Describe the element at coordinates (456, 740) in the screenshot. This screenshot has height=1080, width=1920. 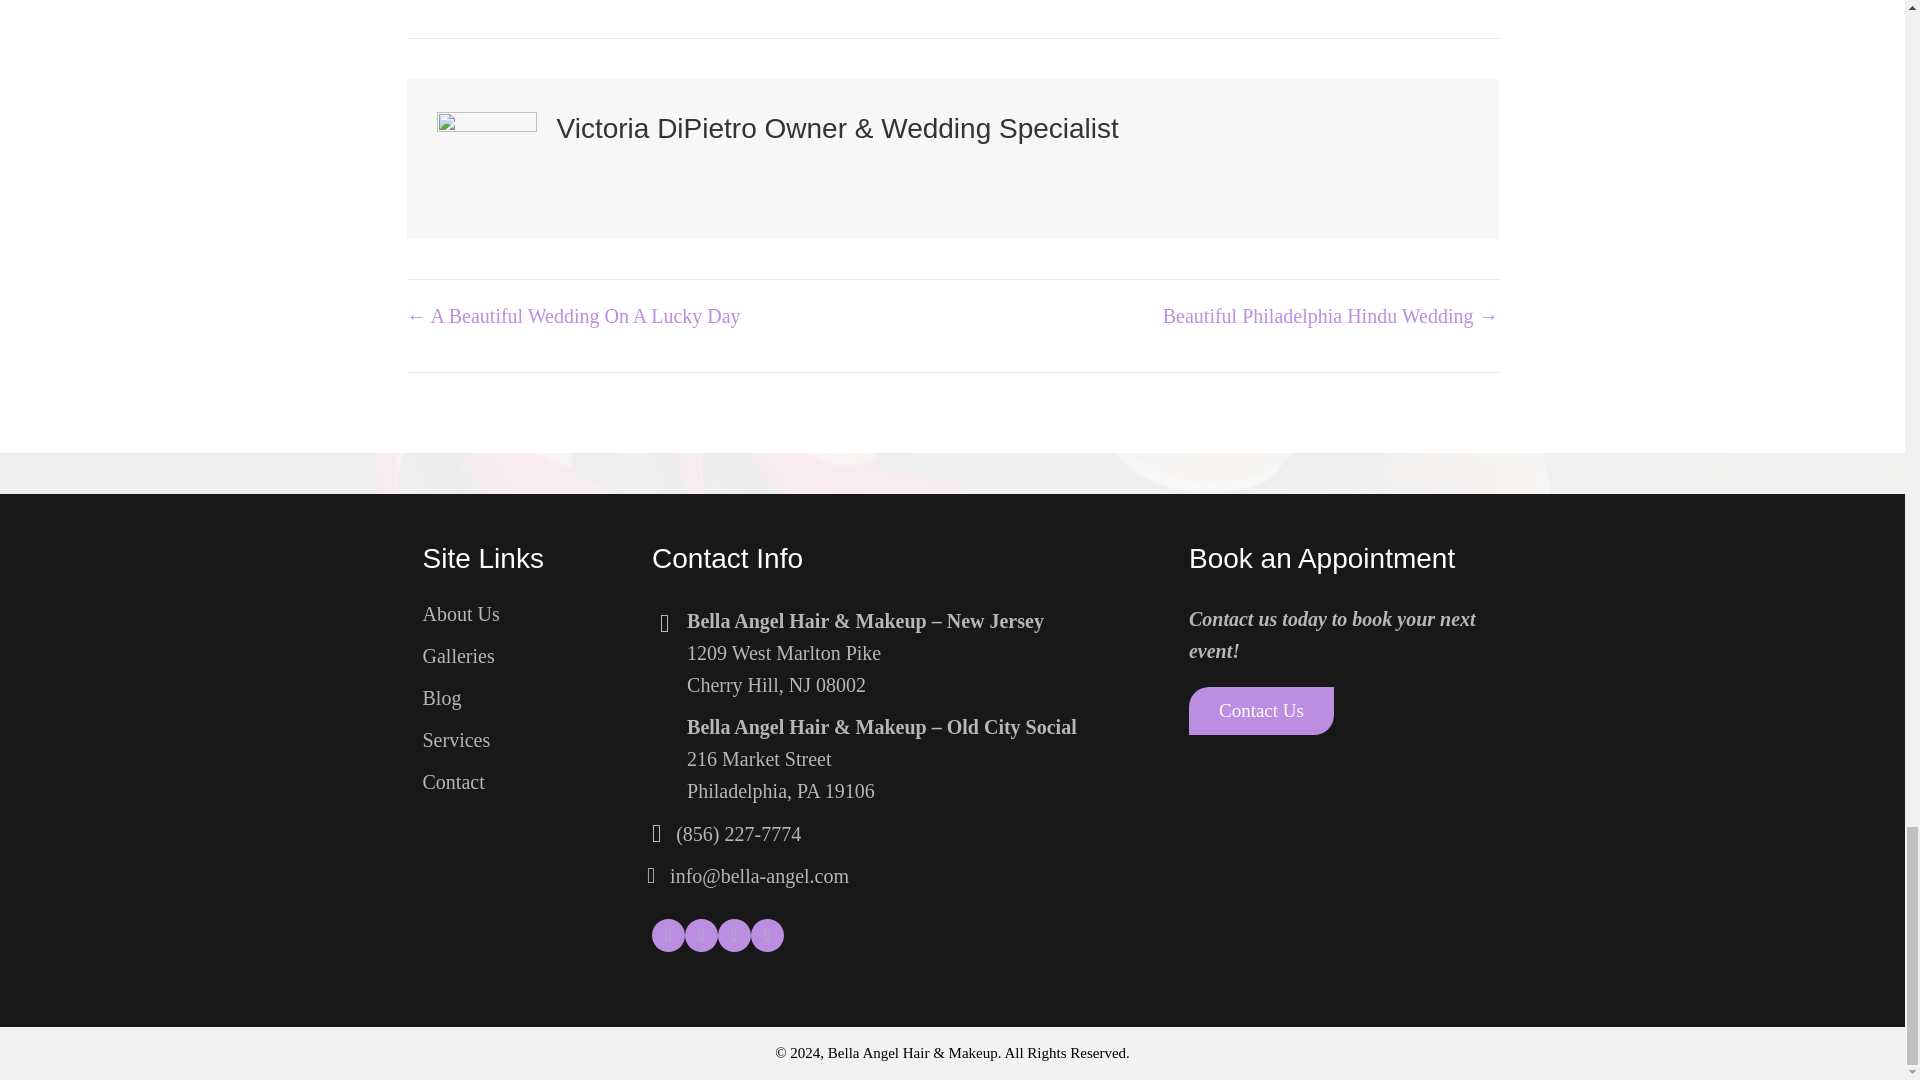
I see `Services` at that location.